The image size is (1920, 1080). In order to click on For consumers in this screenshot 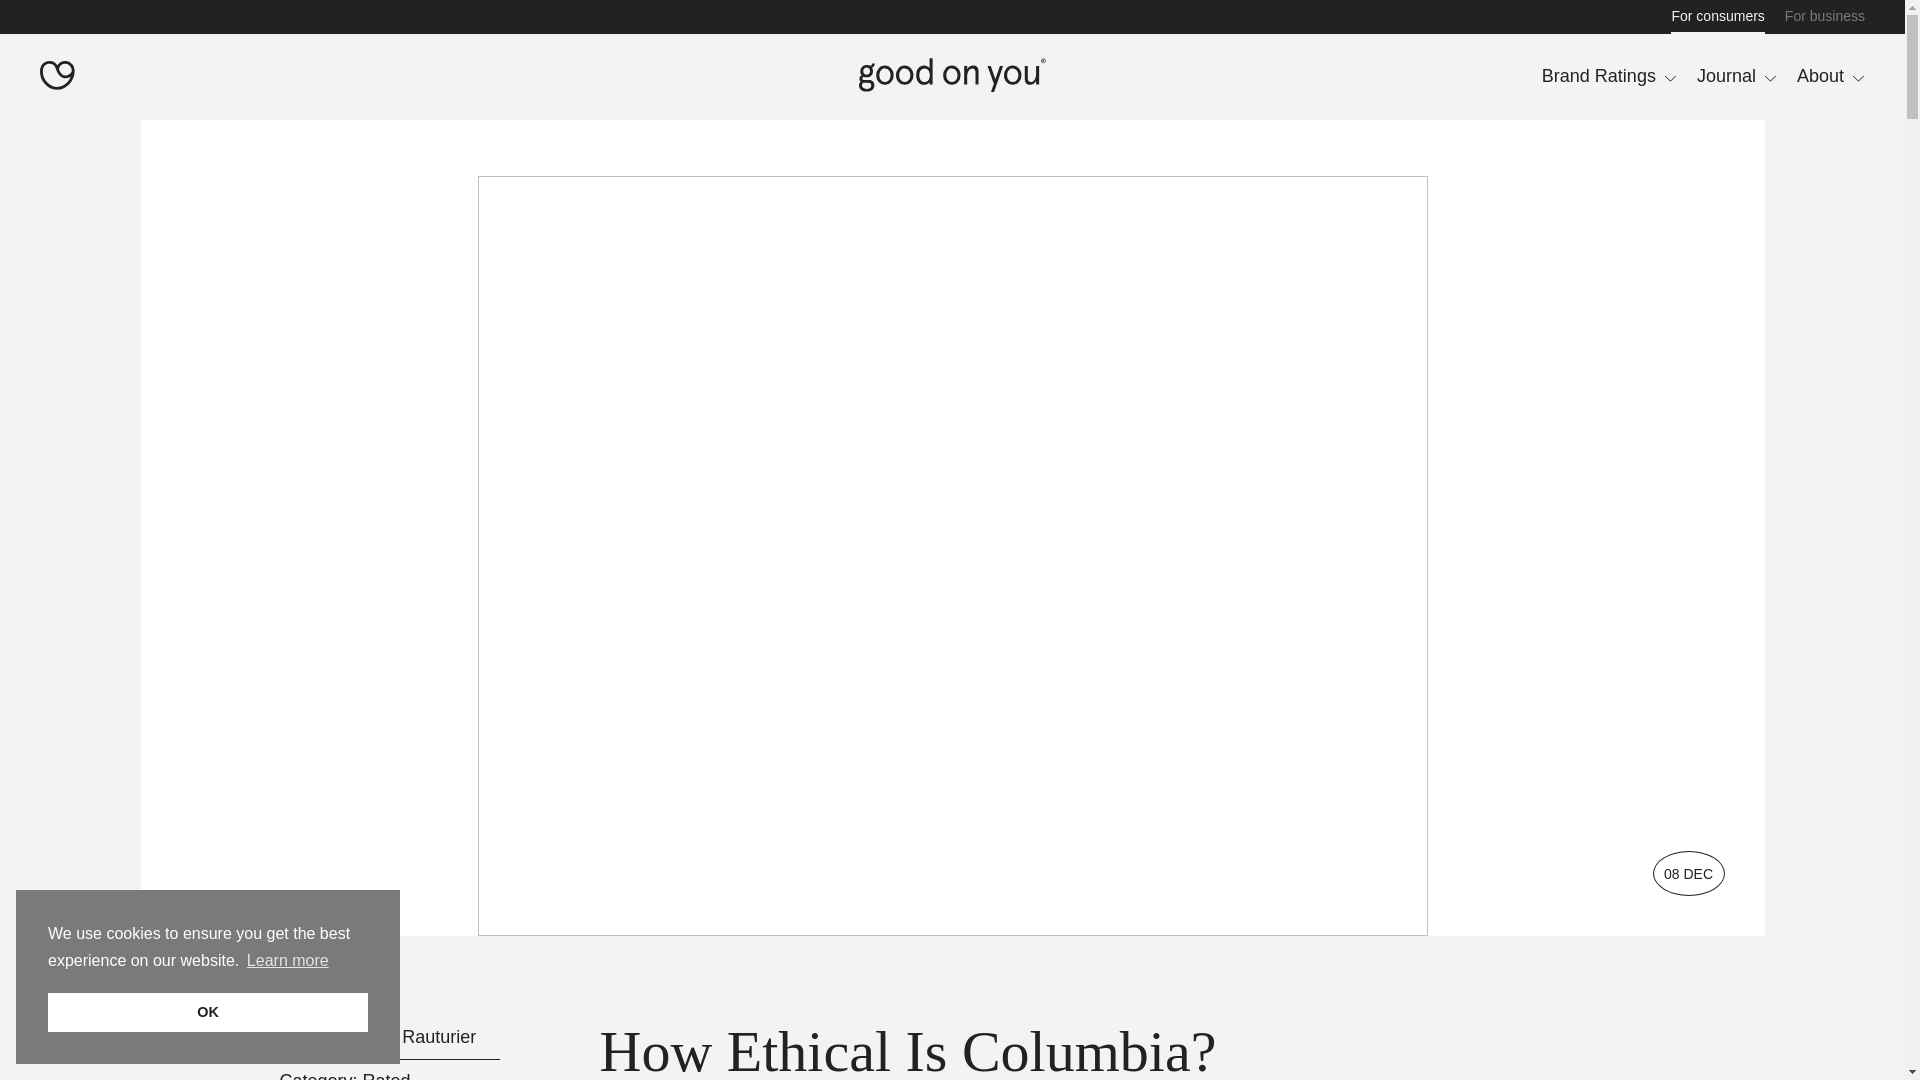, I will do `click(1717, 16)`.